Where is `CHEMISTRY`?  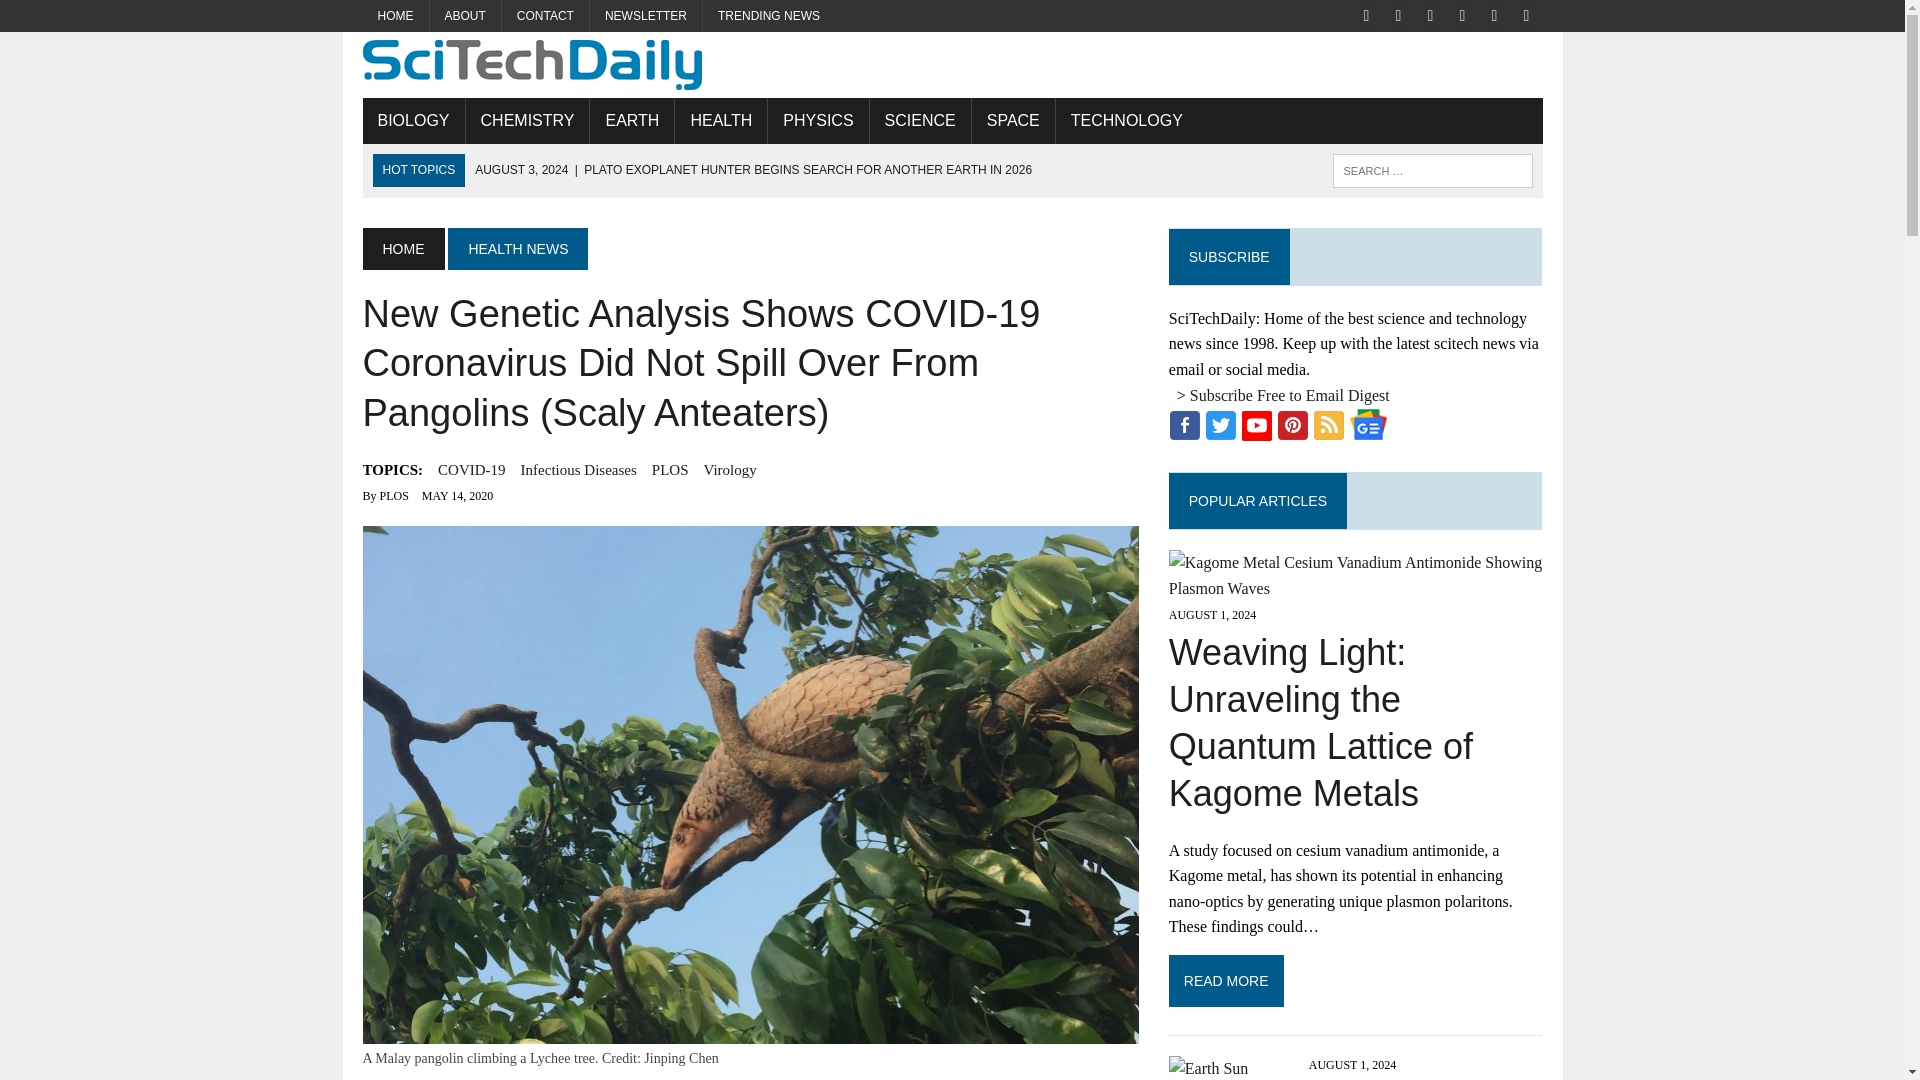 CHEMISTRY is located at coordinates (528, 120).